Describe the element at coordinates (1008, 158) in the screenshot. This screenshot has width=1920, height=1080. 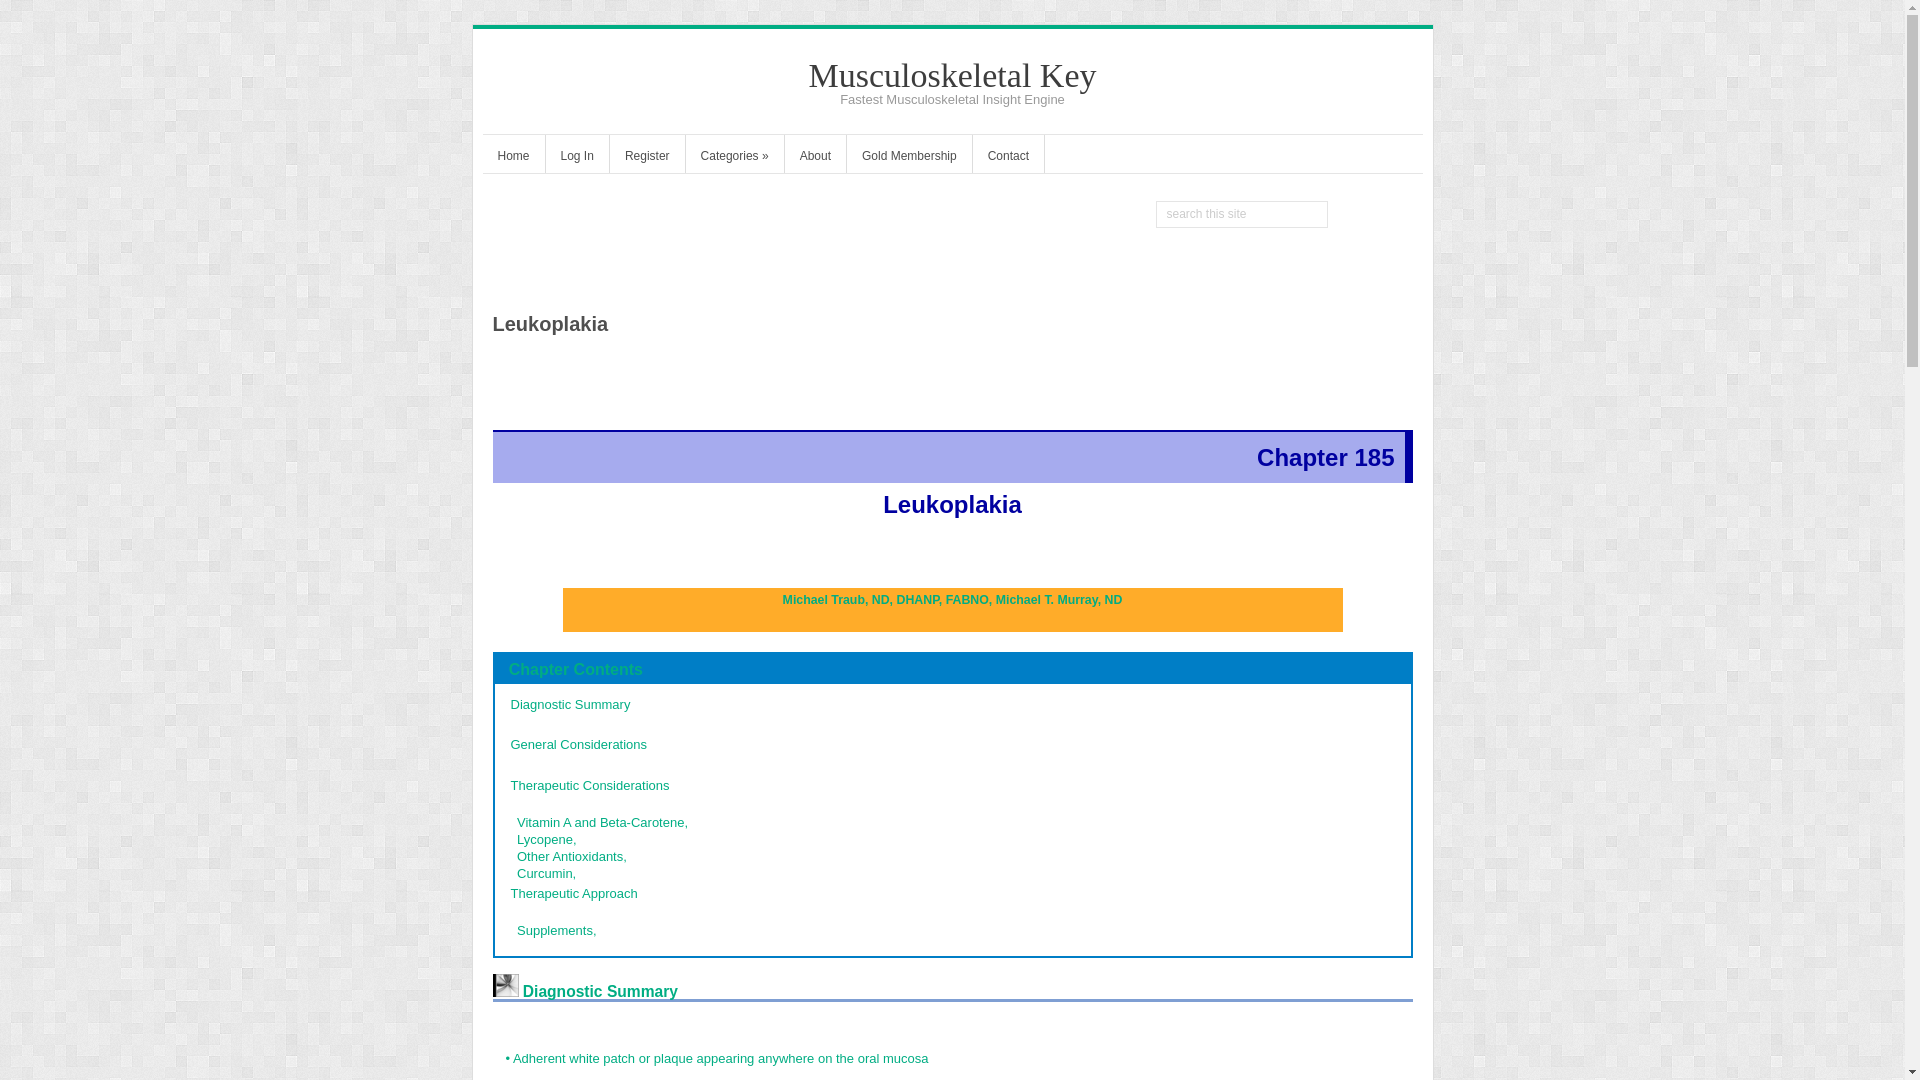
I see `Contact` at that location.